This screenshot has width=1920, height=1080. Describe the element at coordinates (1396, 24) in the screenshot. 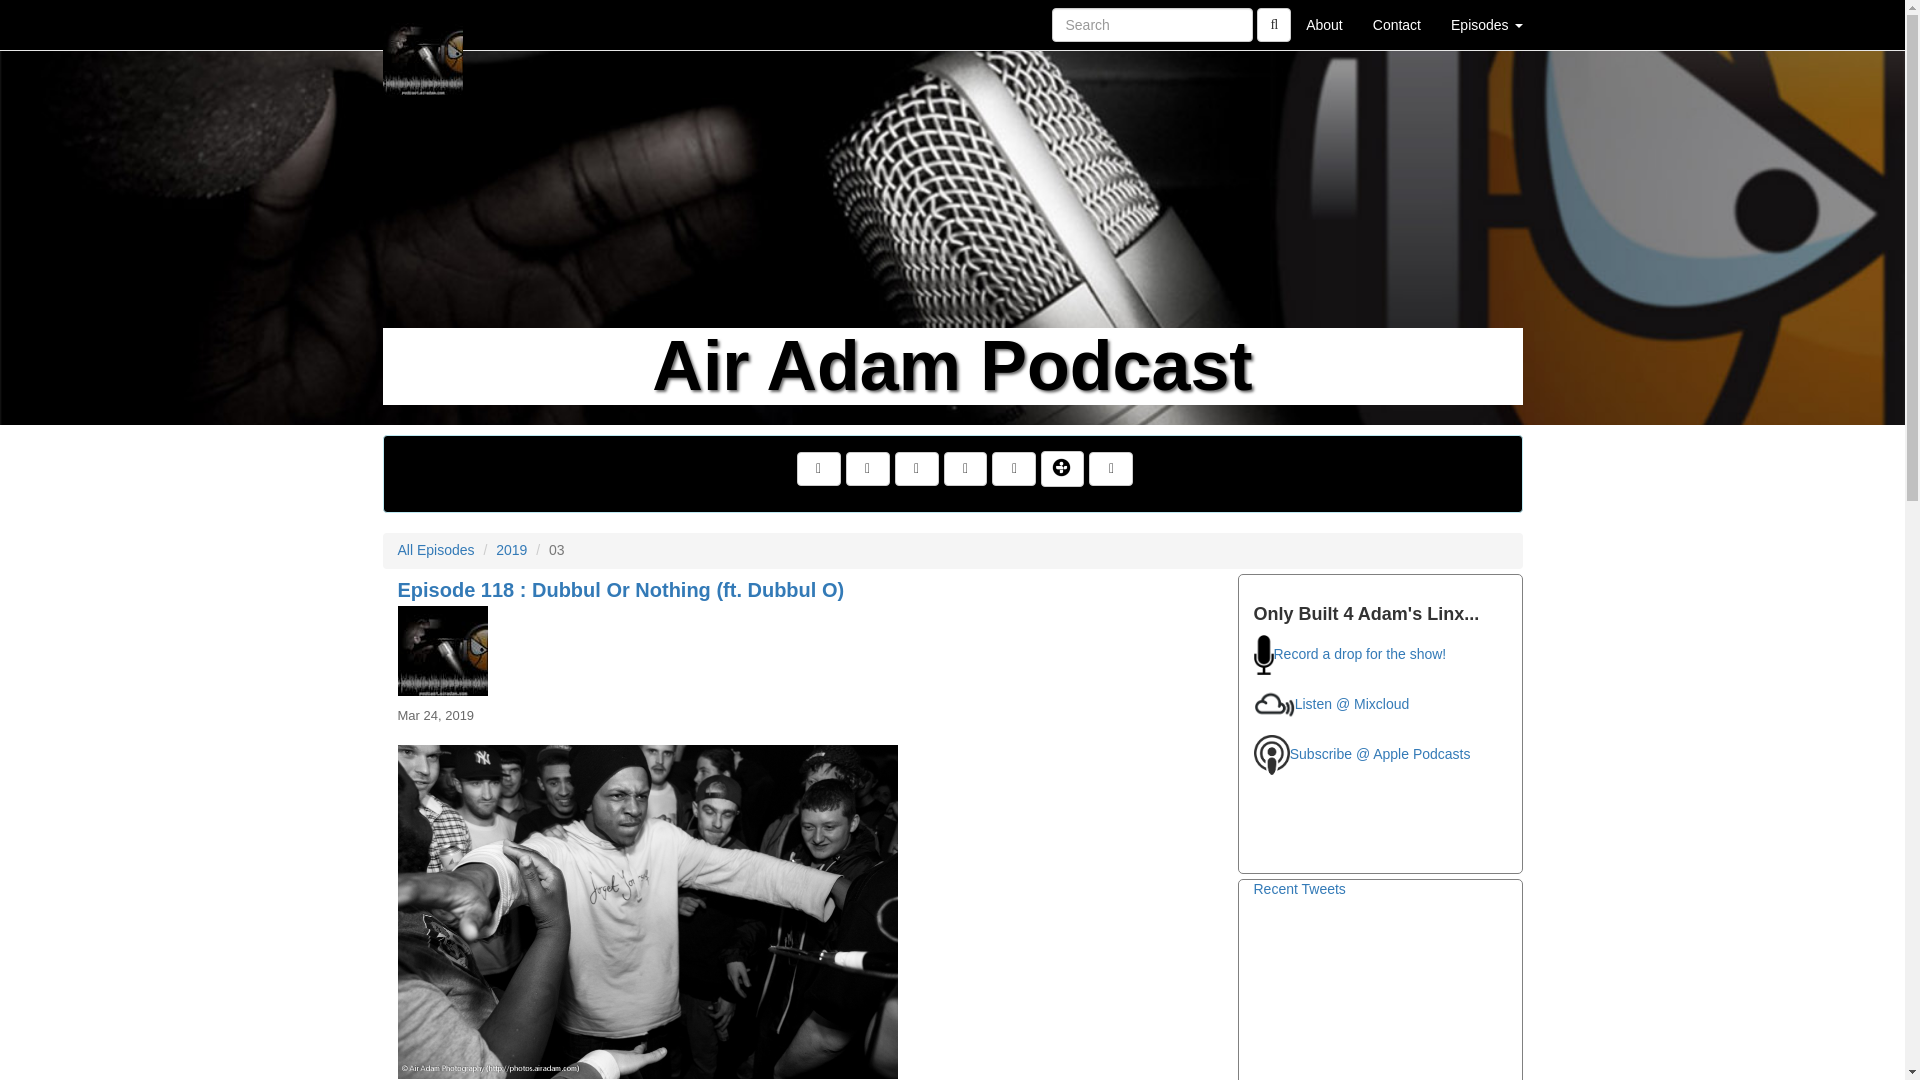

I see `Contact` at that location.